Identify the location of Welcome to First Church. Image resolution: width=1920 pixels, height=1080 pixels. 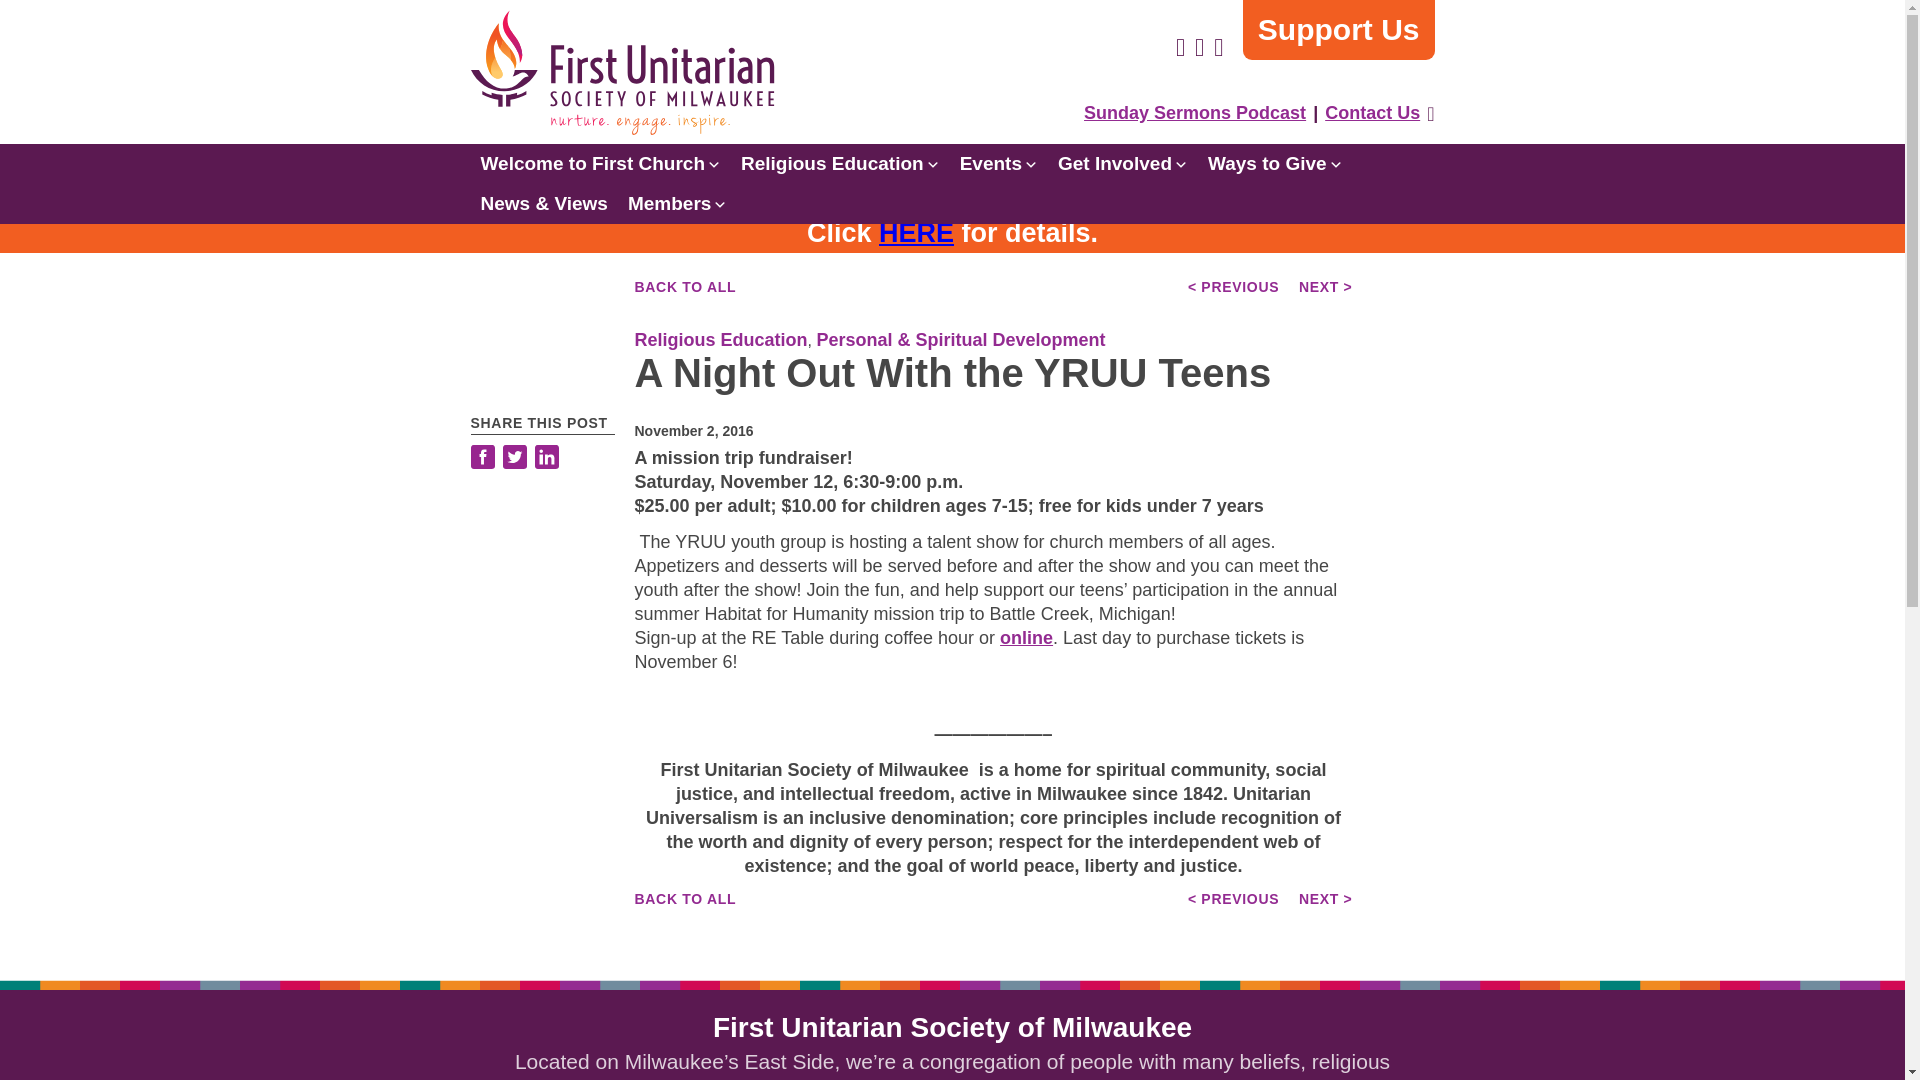
(600, 163).